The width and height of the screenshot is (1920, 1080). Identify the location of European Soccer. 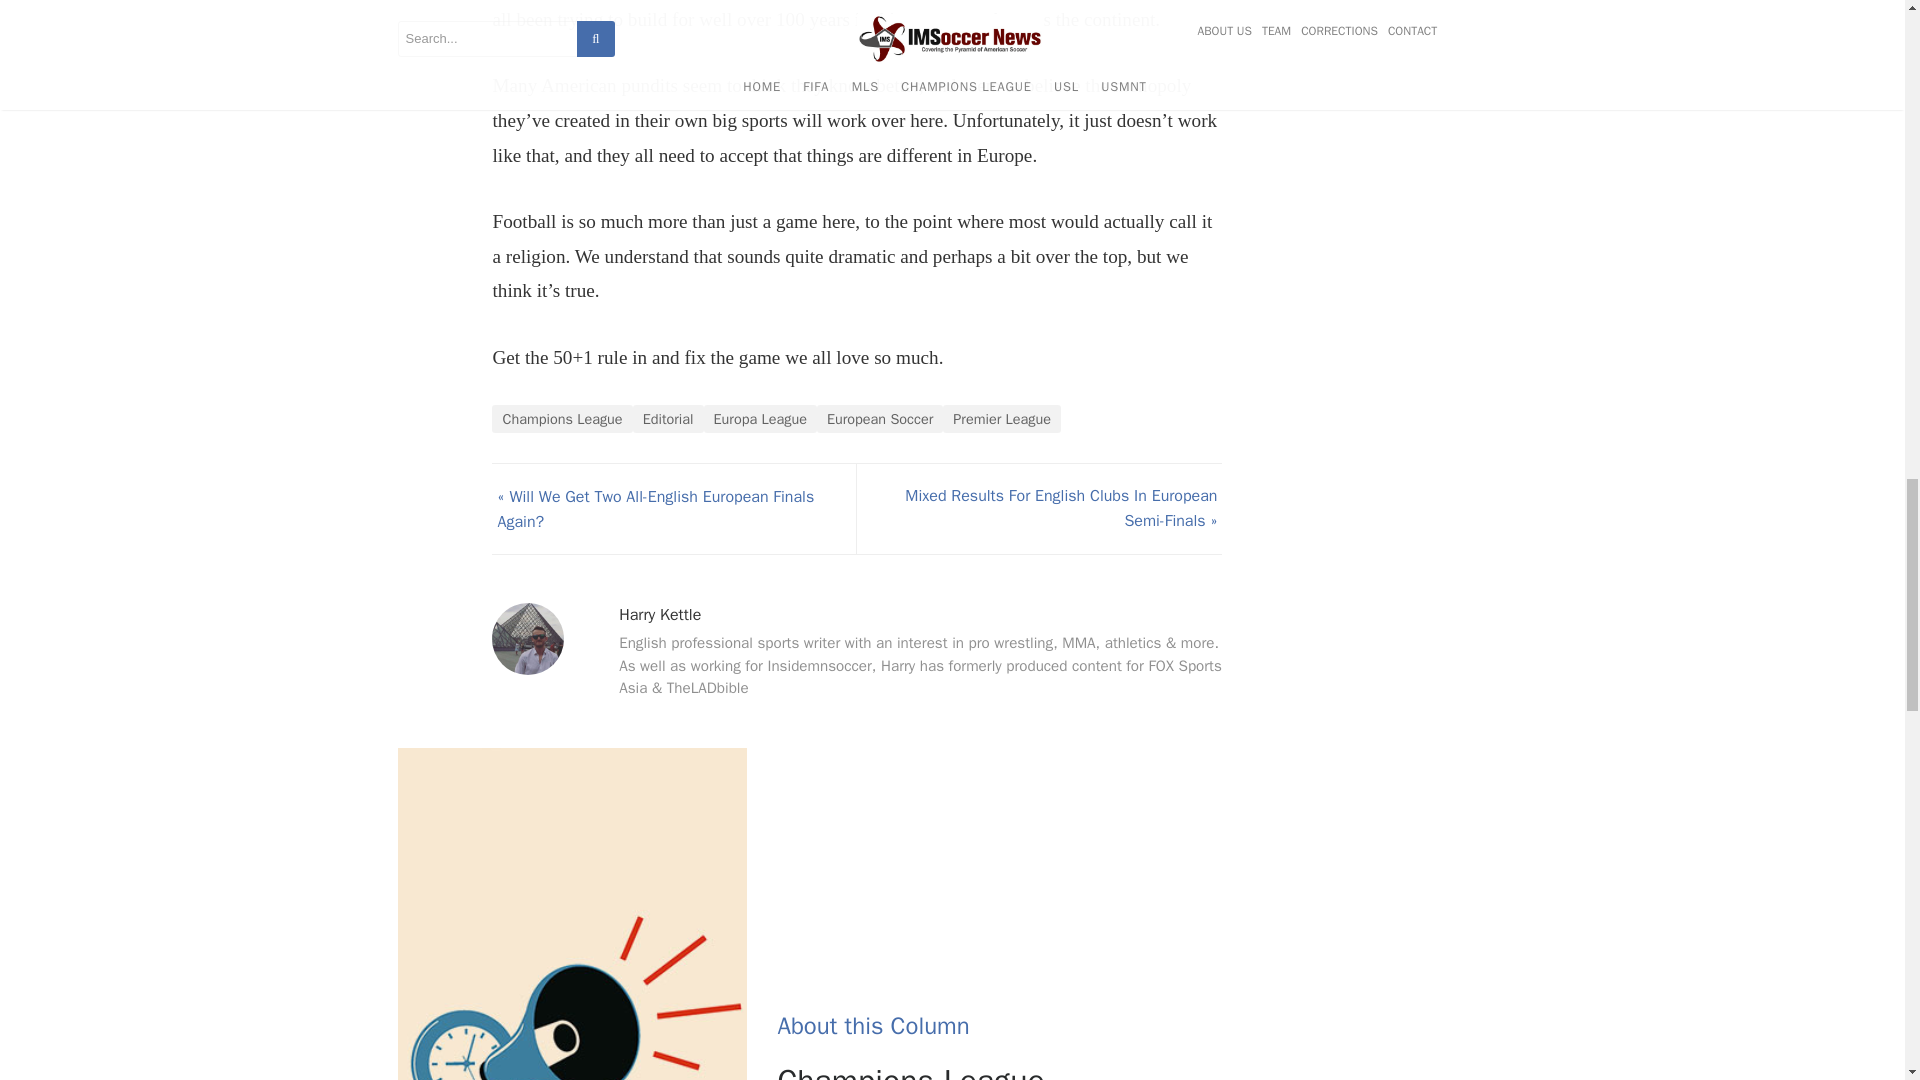
(880, 419).